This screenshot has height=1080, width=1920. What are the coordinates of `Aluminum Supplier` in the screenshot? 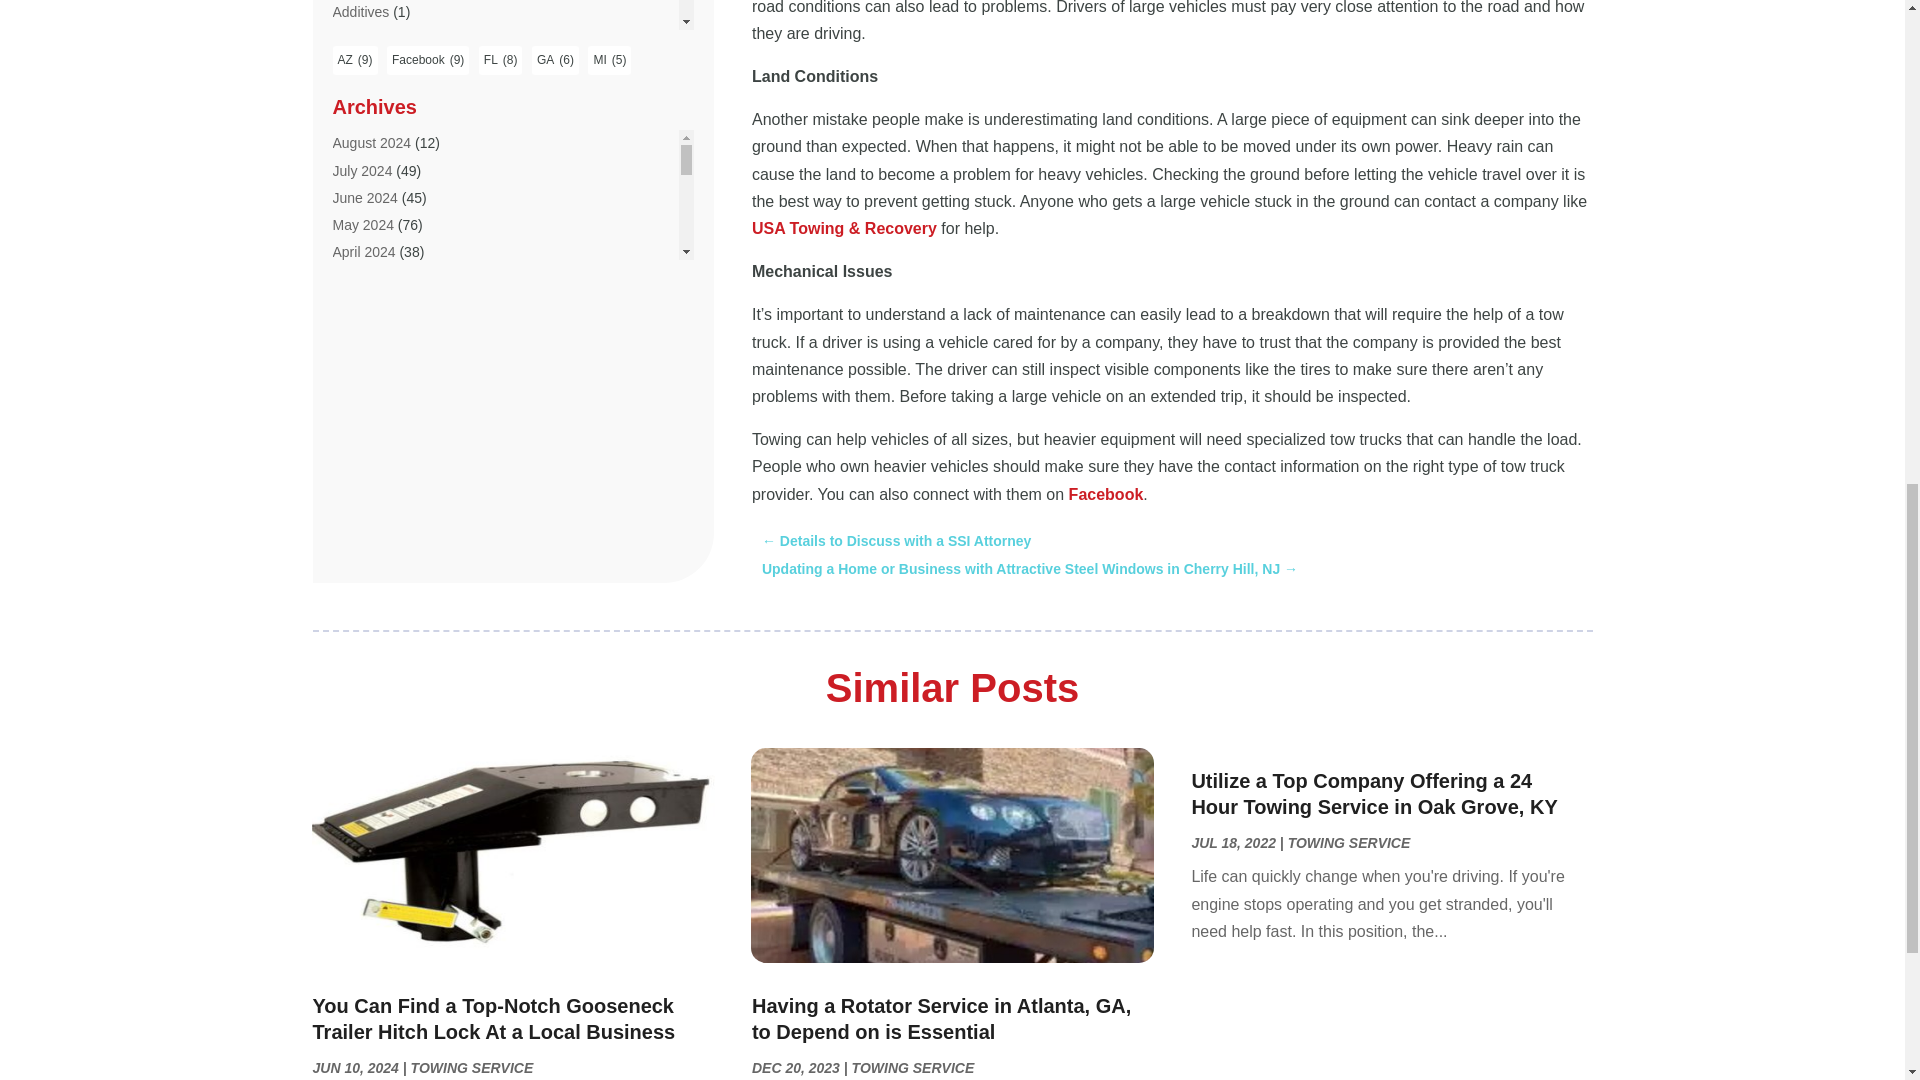 It's located at (390, 500).